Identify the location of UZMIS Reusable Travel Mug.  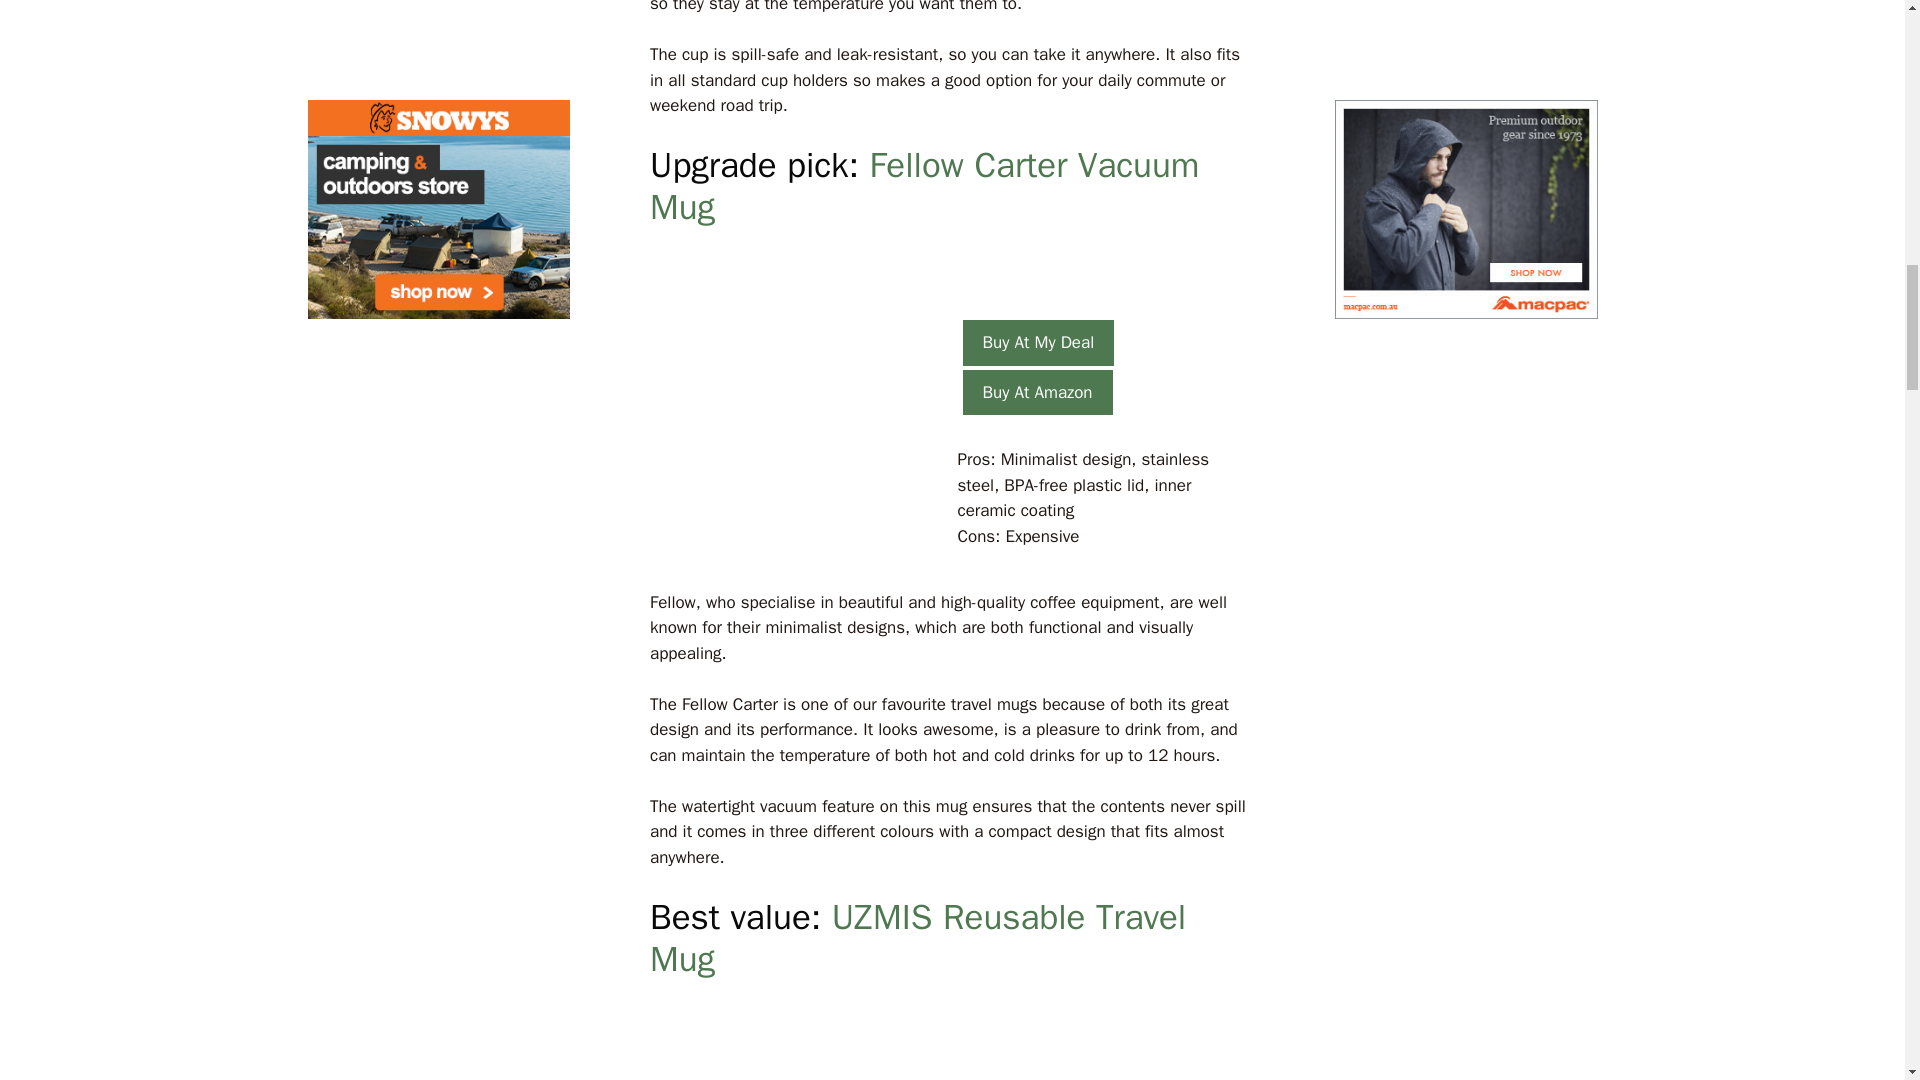
(918, 938).